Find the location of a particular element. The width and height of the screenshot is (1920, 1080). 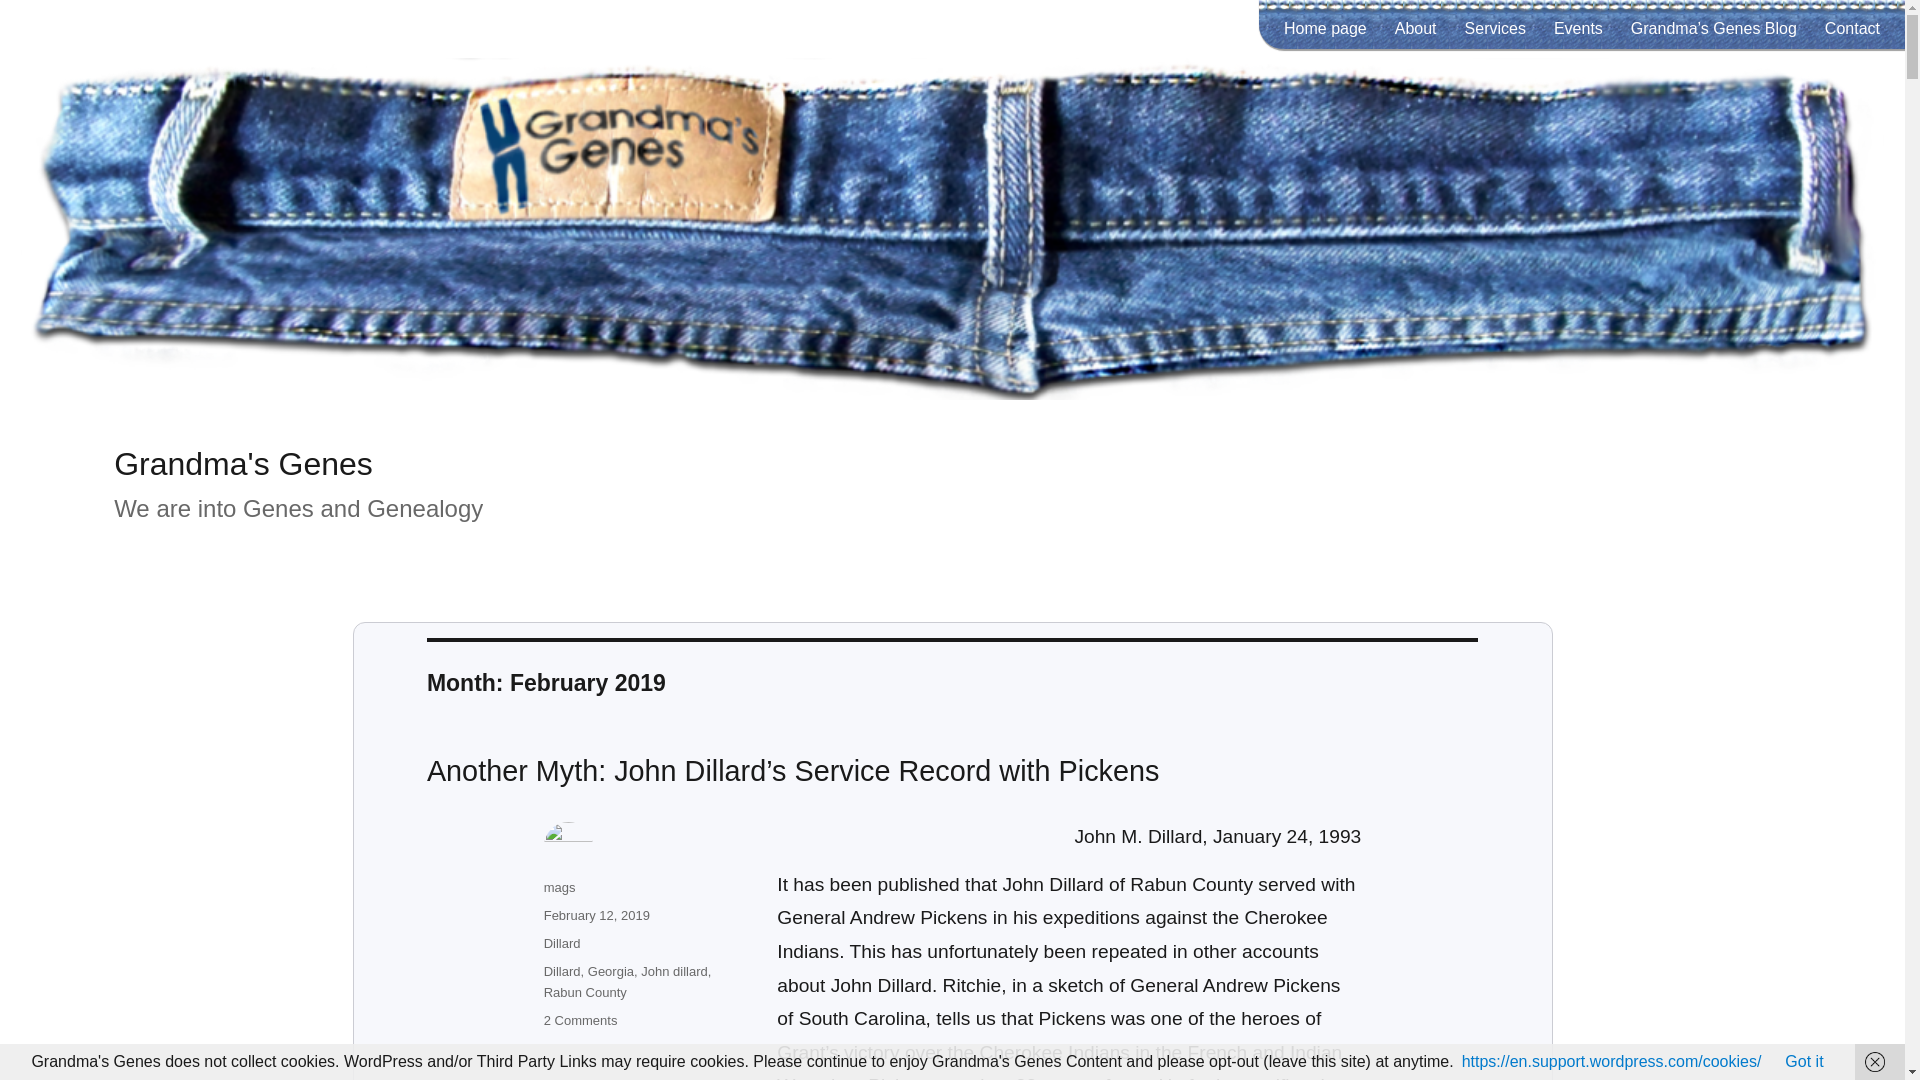

Home page is located at coordinates (1324, 27).